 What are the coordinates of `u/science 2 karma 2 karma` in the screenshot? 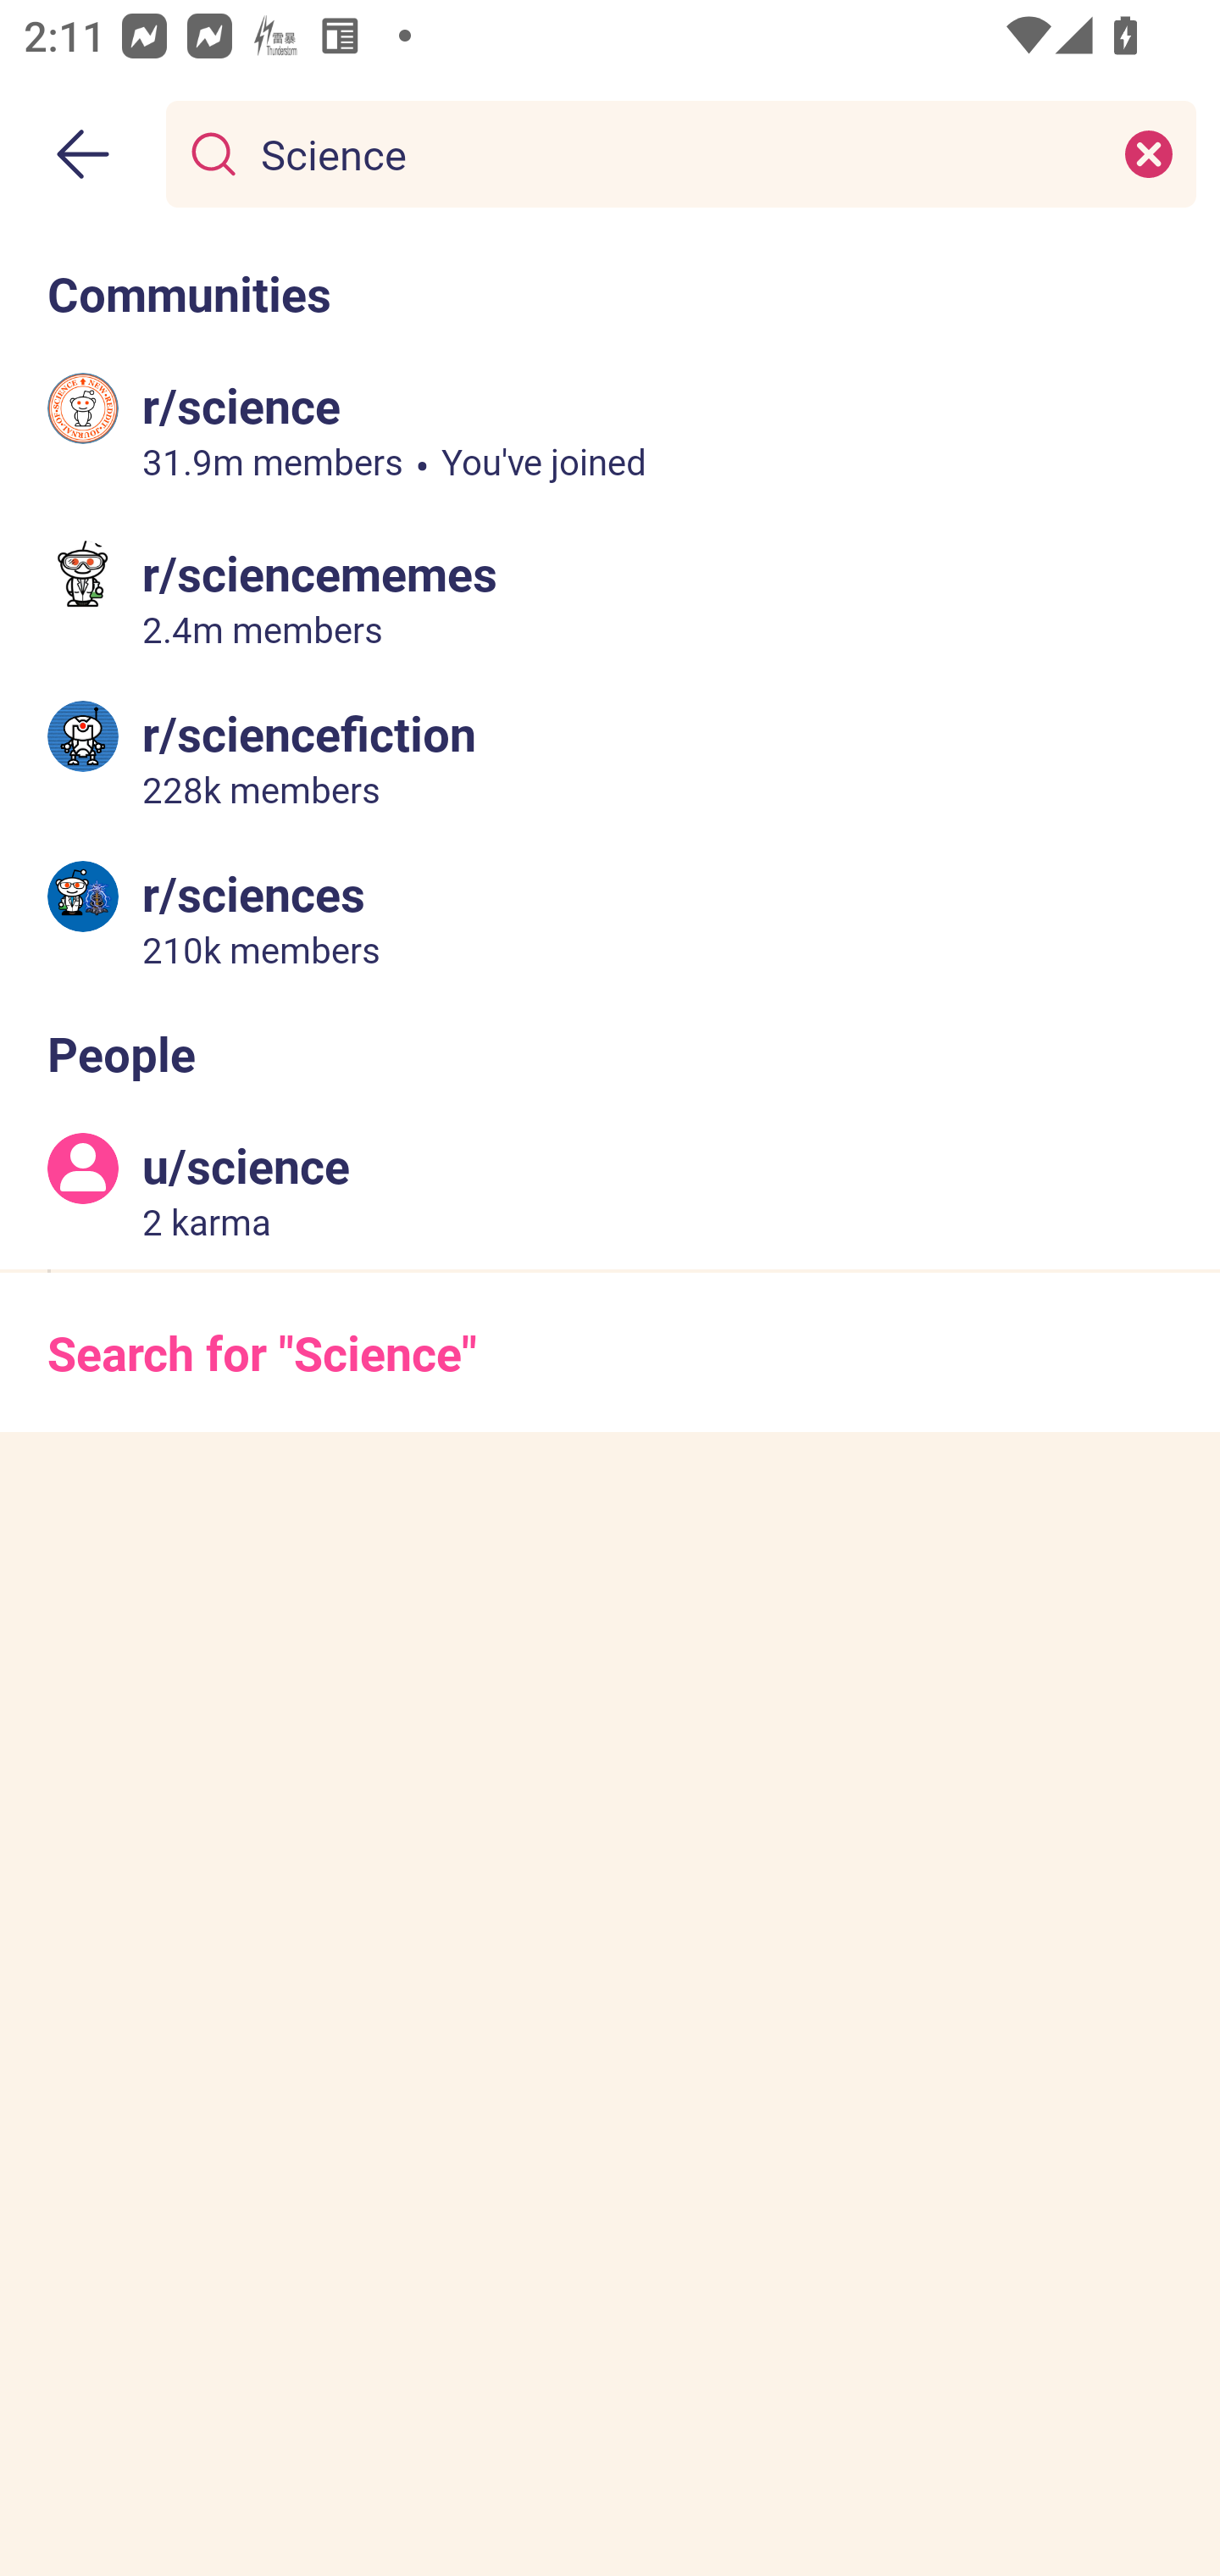 It's located at (610, 1190).